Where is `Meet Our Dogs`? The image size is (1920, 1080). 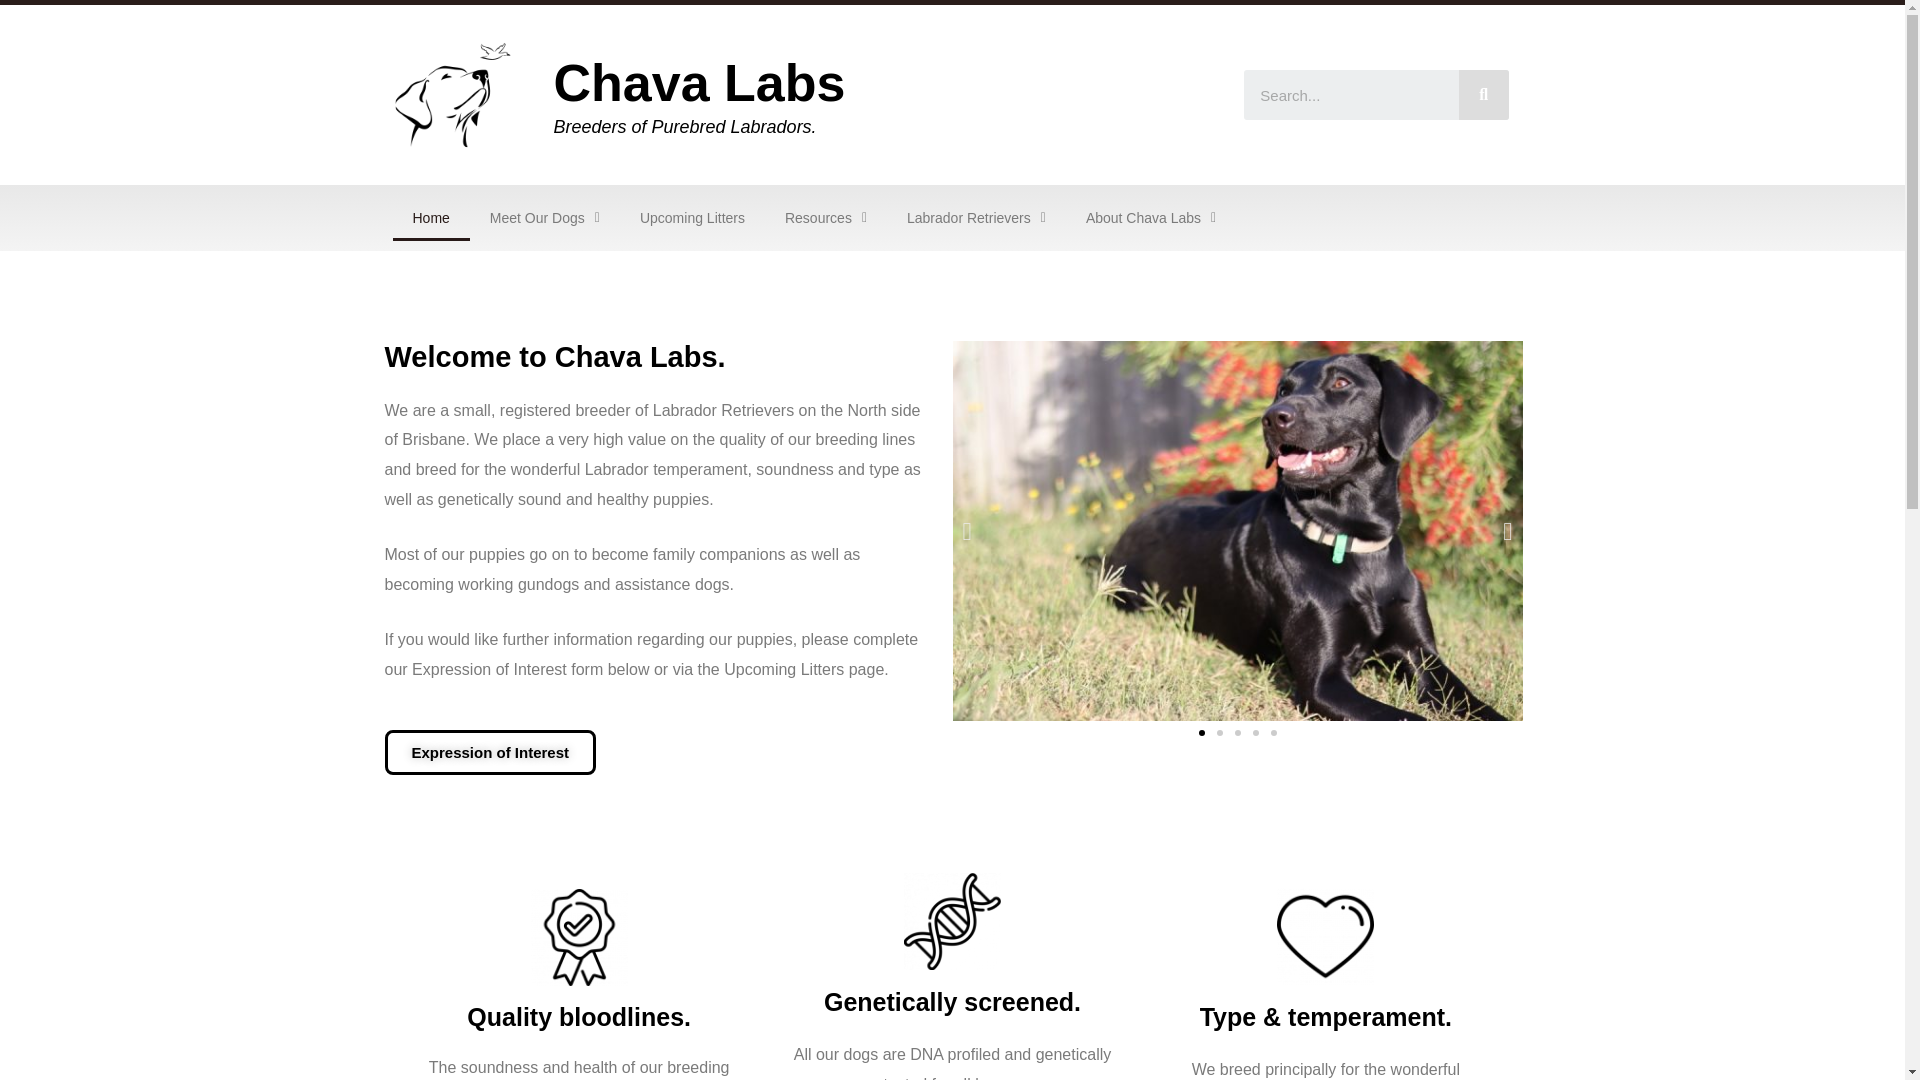
Meet Our Dogs is located at coordinates (545, 218).